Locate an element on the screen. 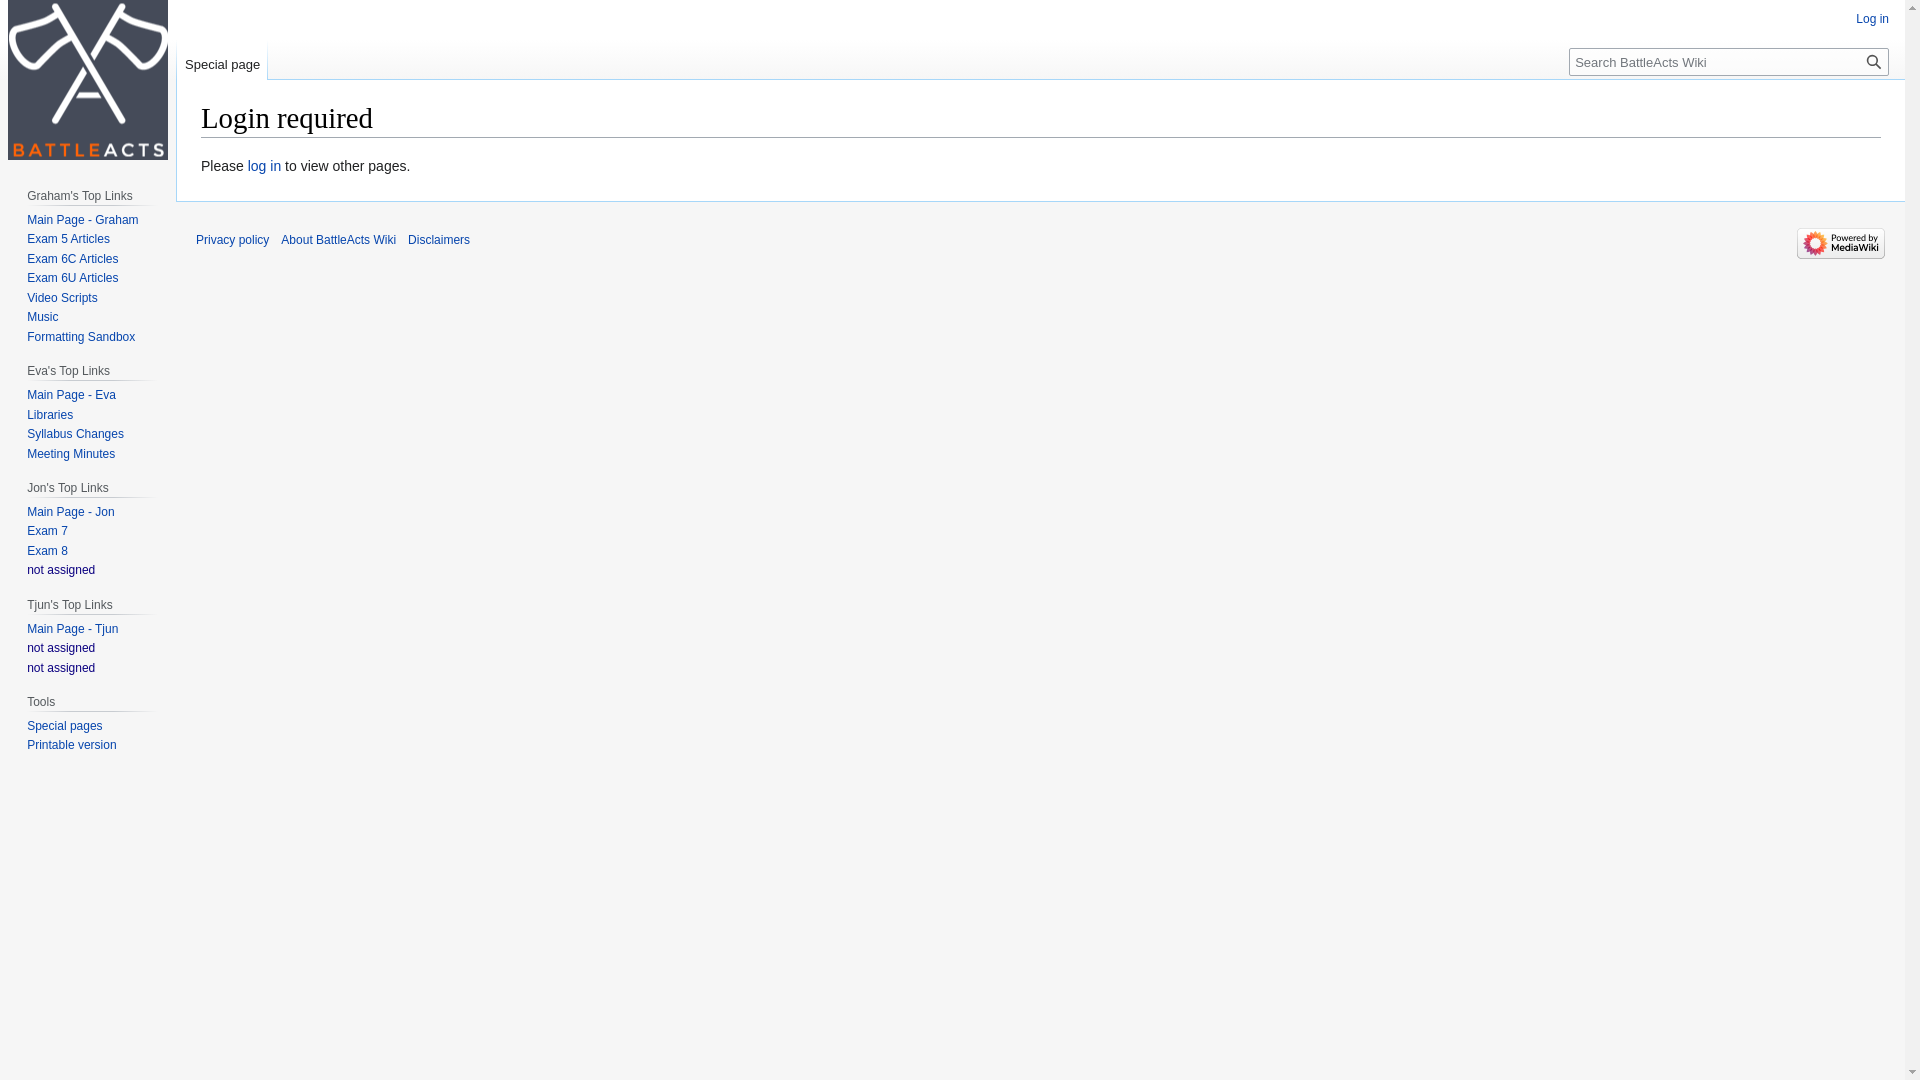  Search is located at coordinates (1874, 62).